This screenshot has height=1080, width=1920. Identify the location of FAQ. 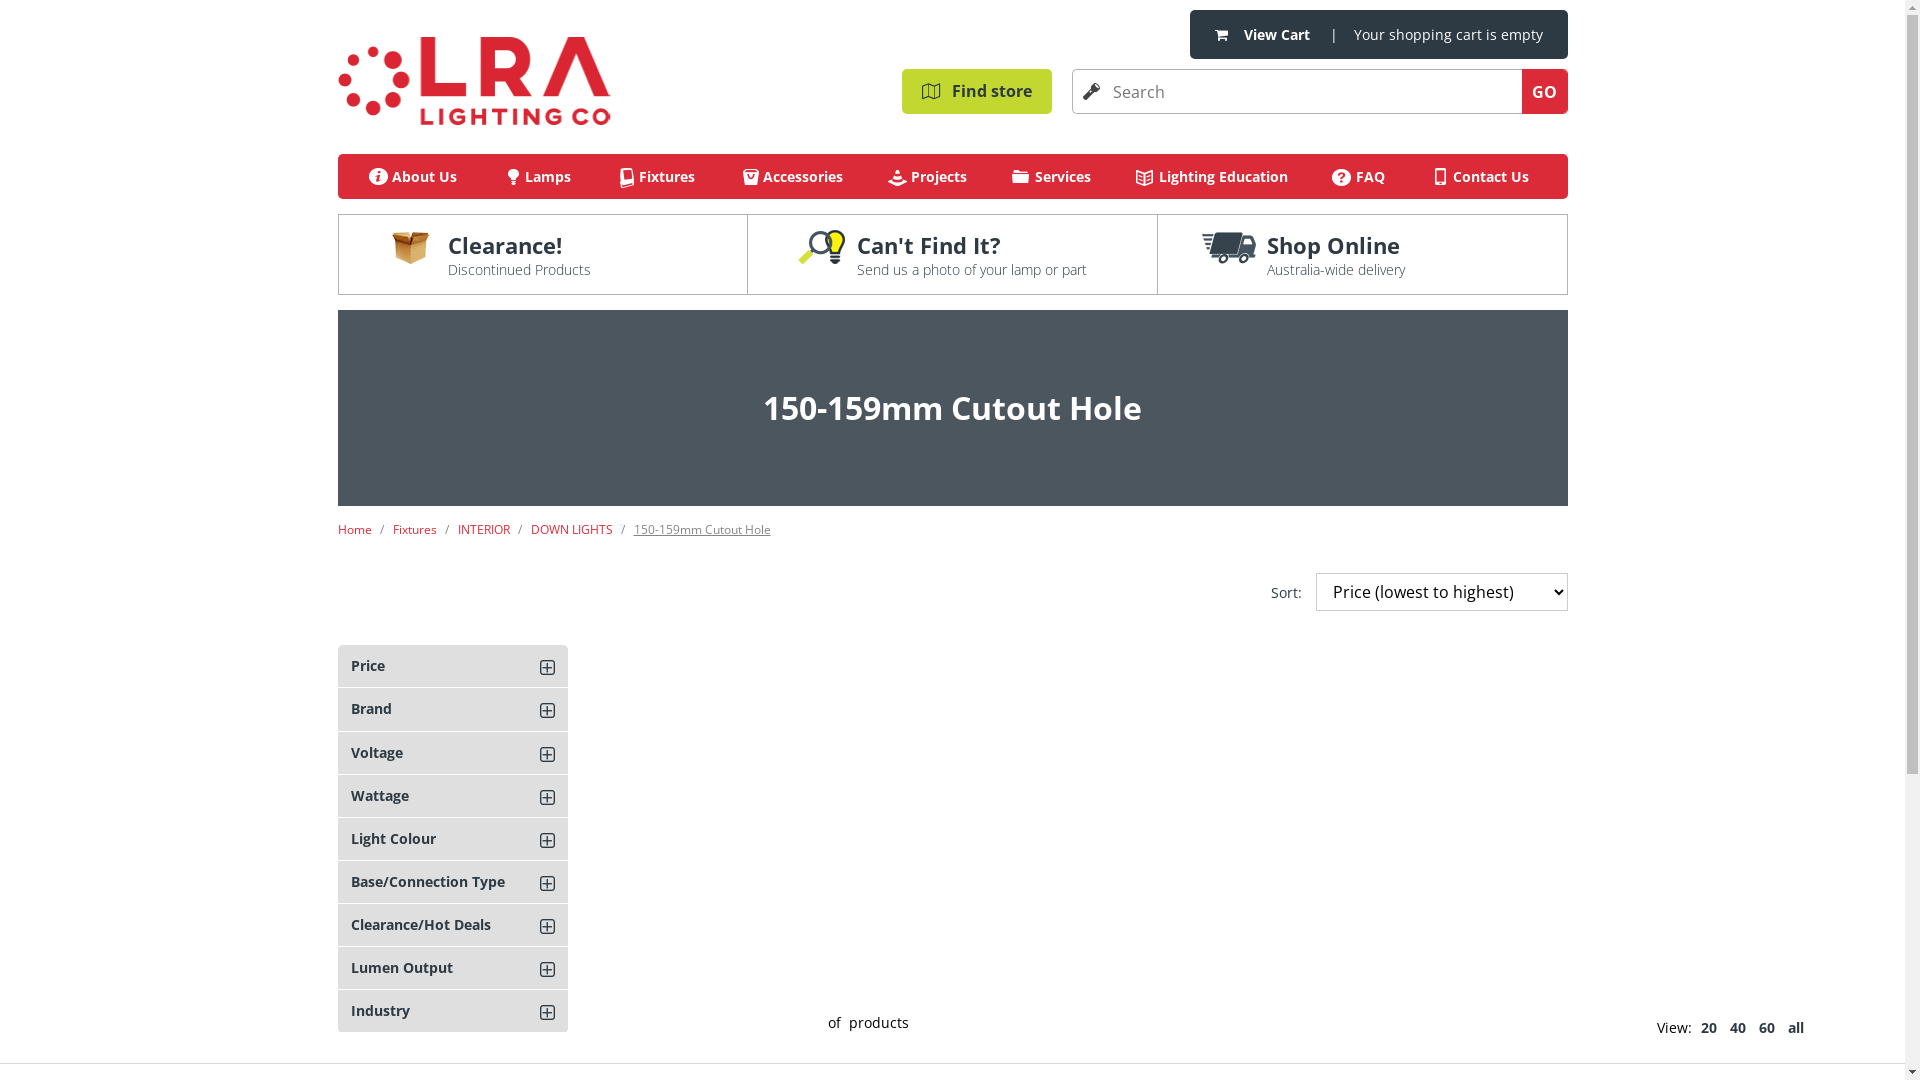
(1360, 176).